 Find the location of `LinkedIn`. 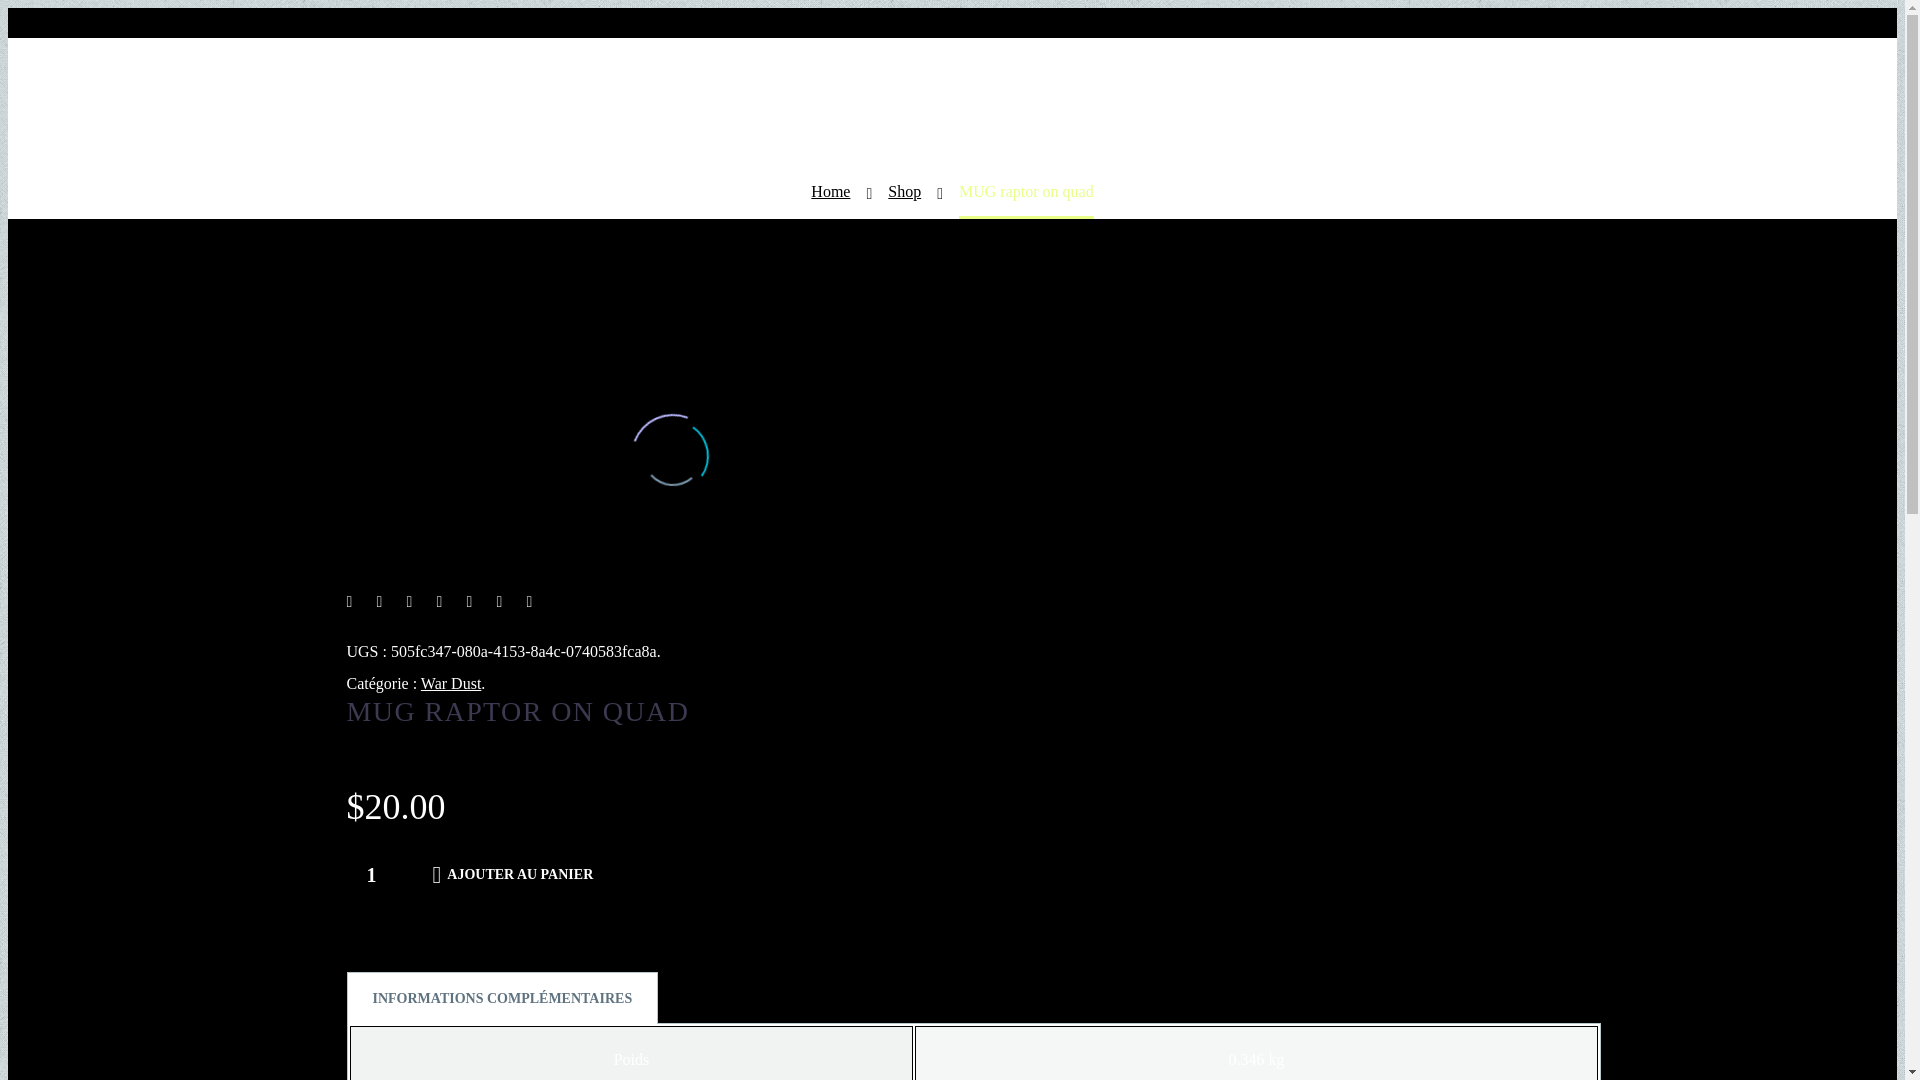

LinkedIn is located at coordinates (500, 602).